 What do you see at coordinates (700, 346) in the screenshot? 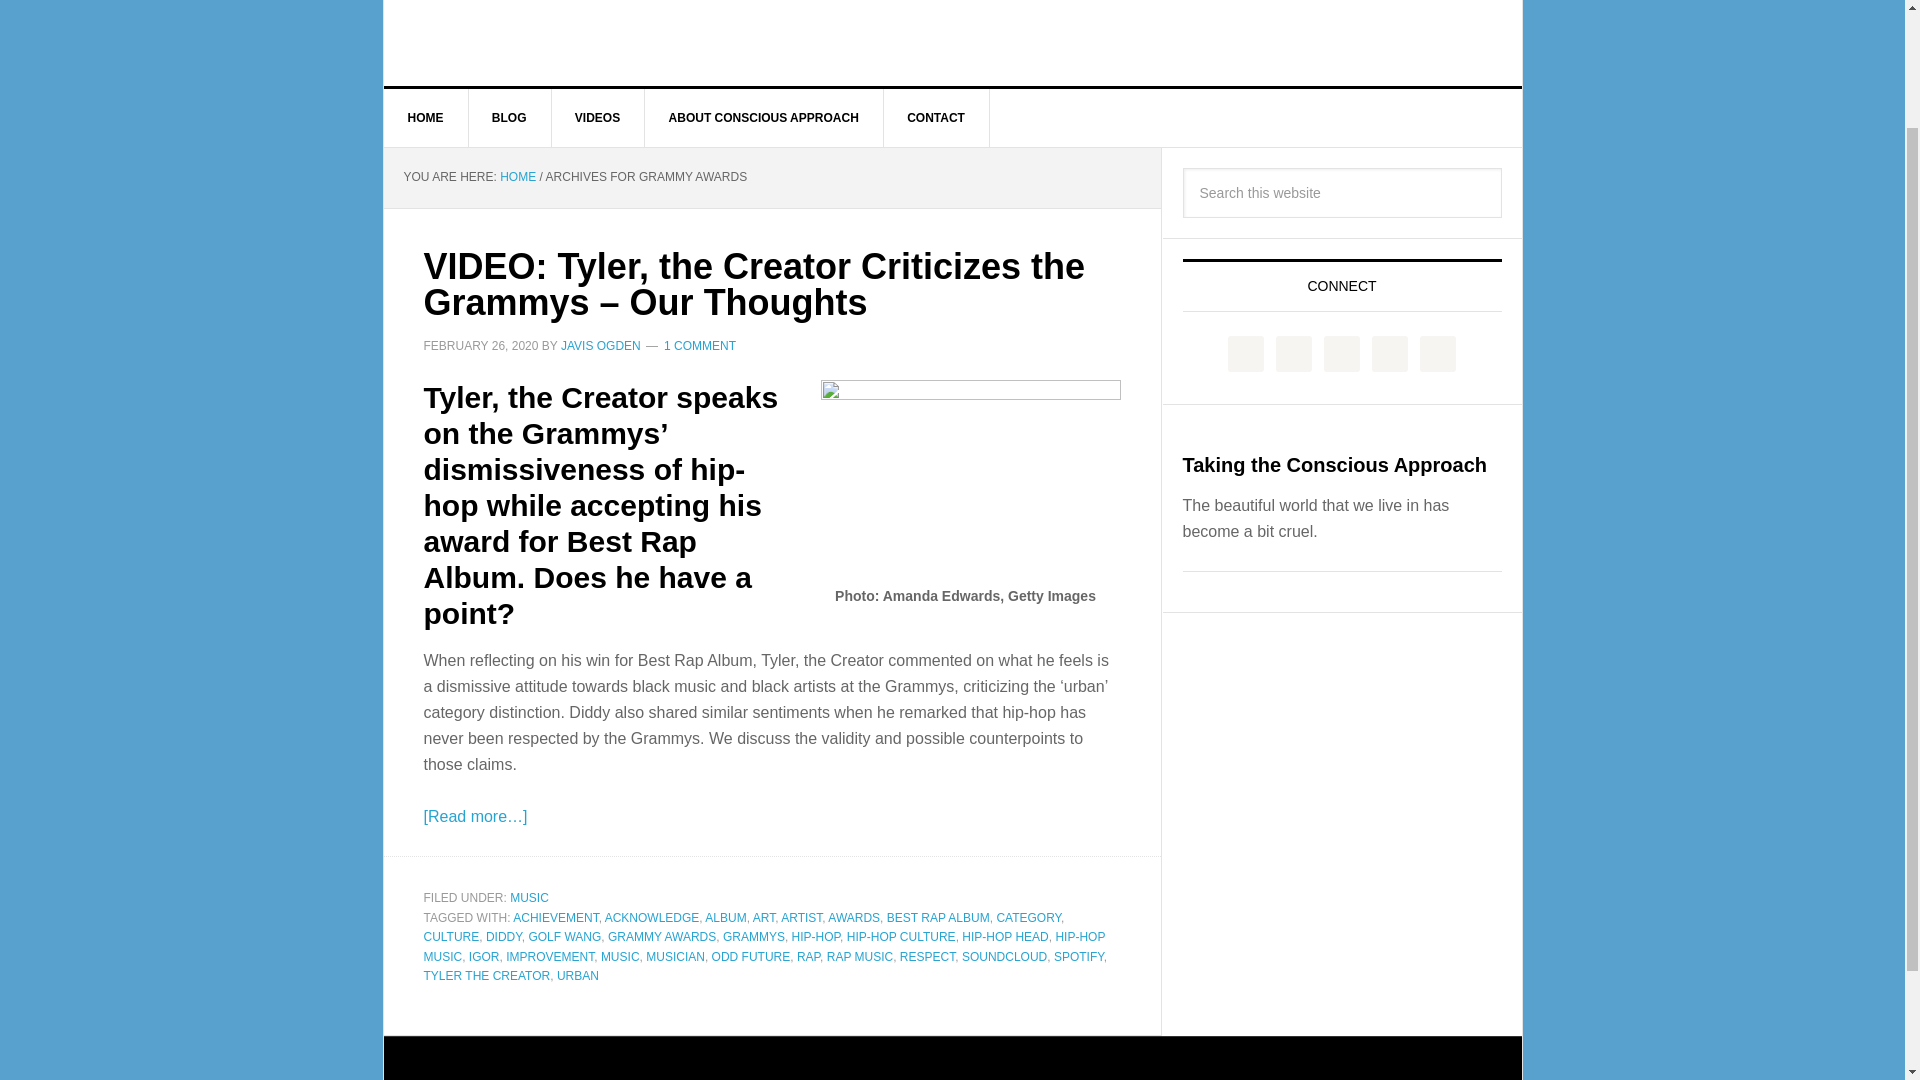
I see `1 COMMENT` at bounding box center [700, 346].